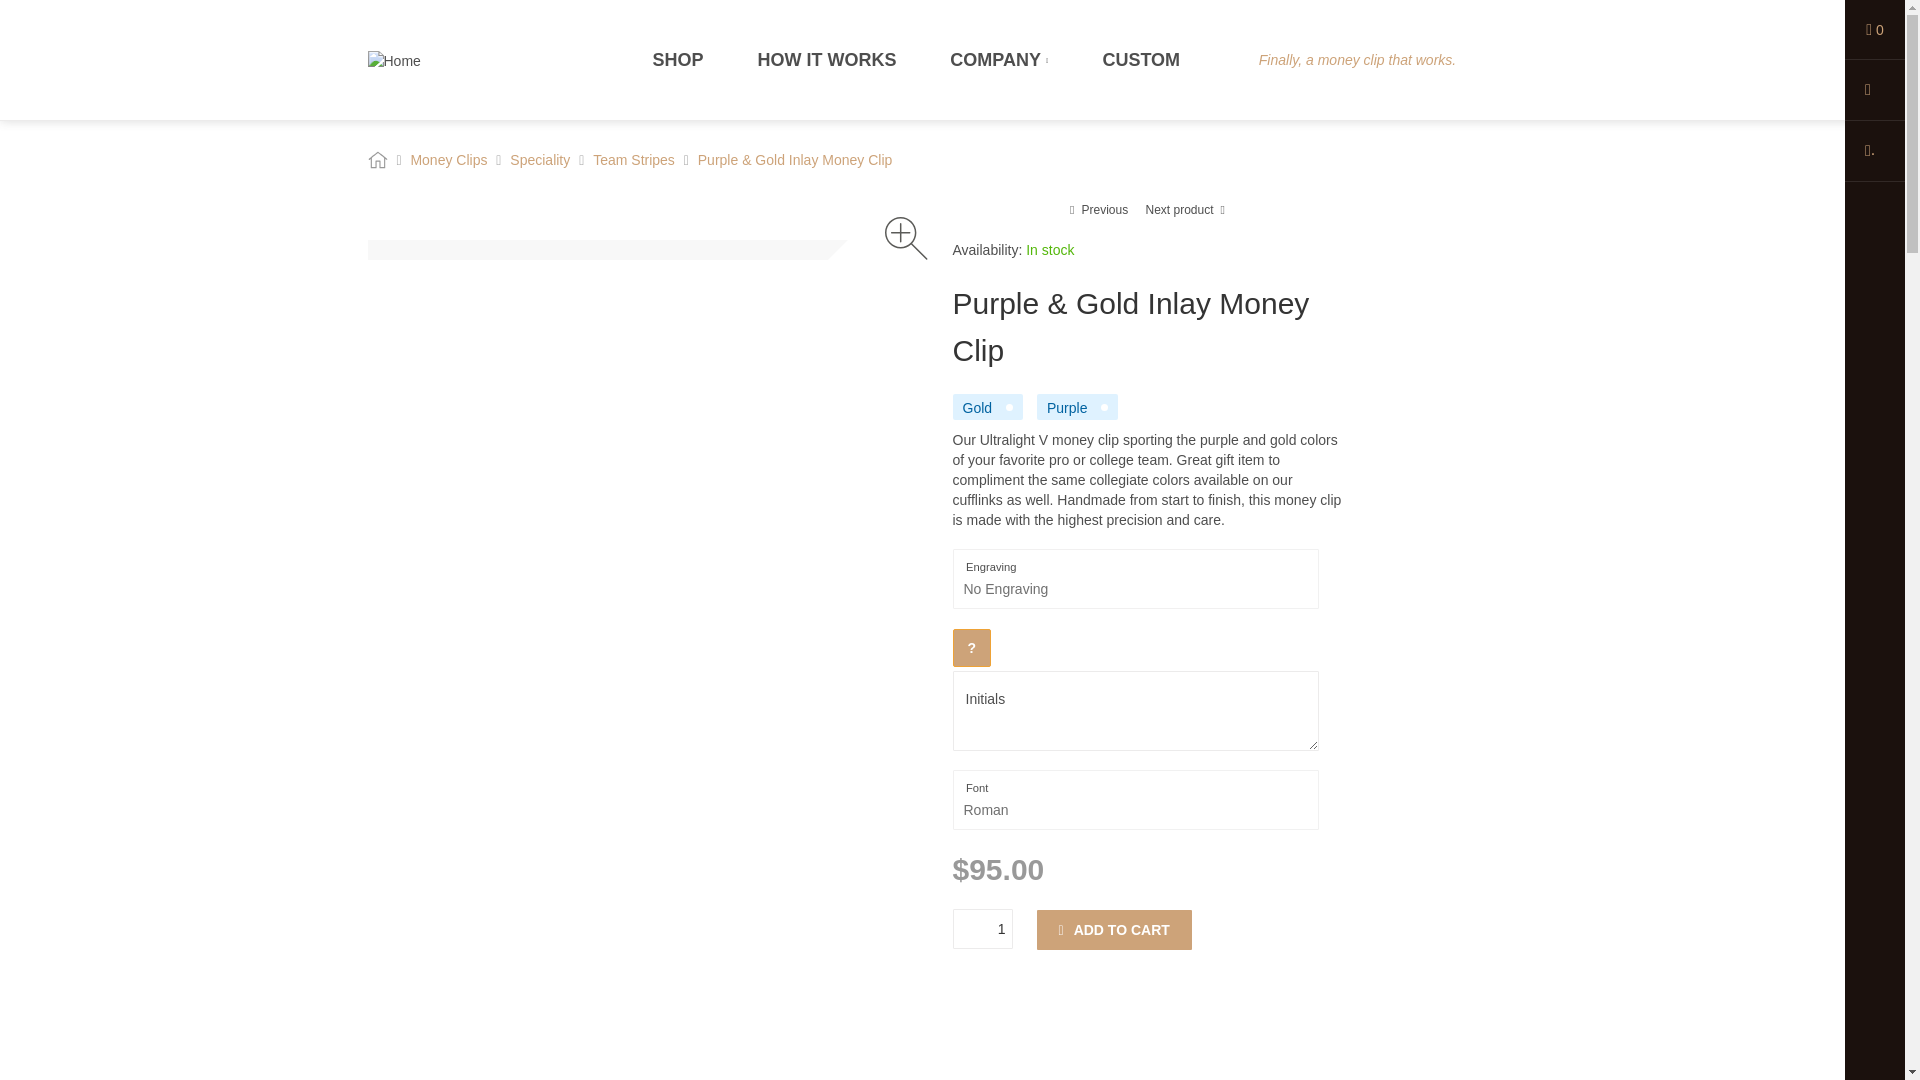 Image resolution: width=1920 pixels, height=1080 pixels. Describe the element at coordinates (394, 59) in the screenshot. I see `Home` at that location.